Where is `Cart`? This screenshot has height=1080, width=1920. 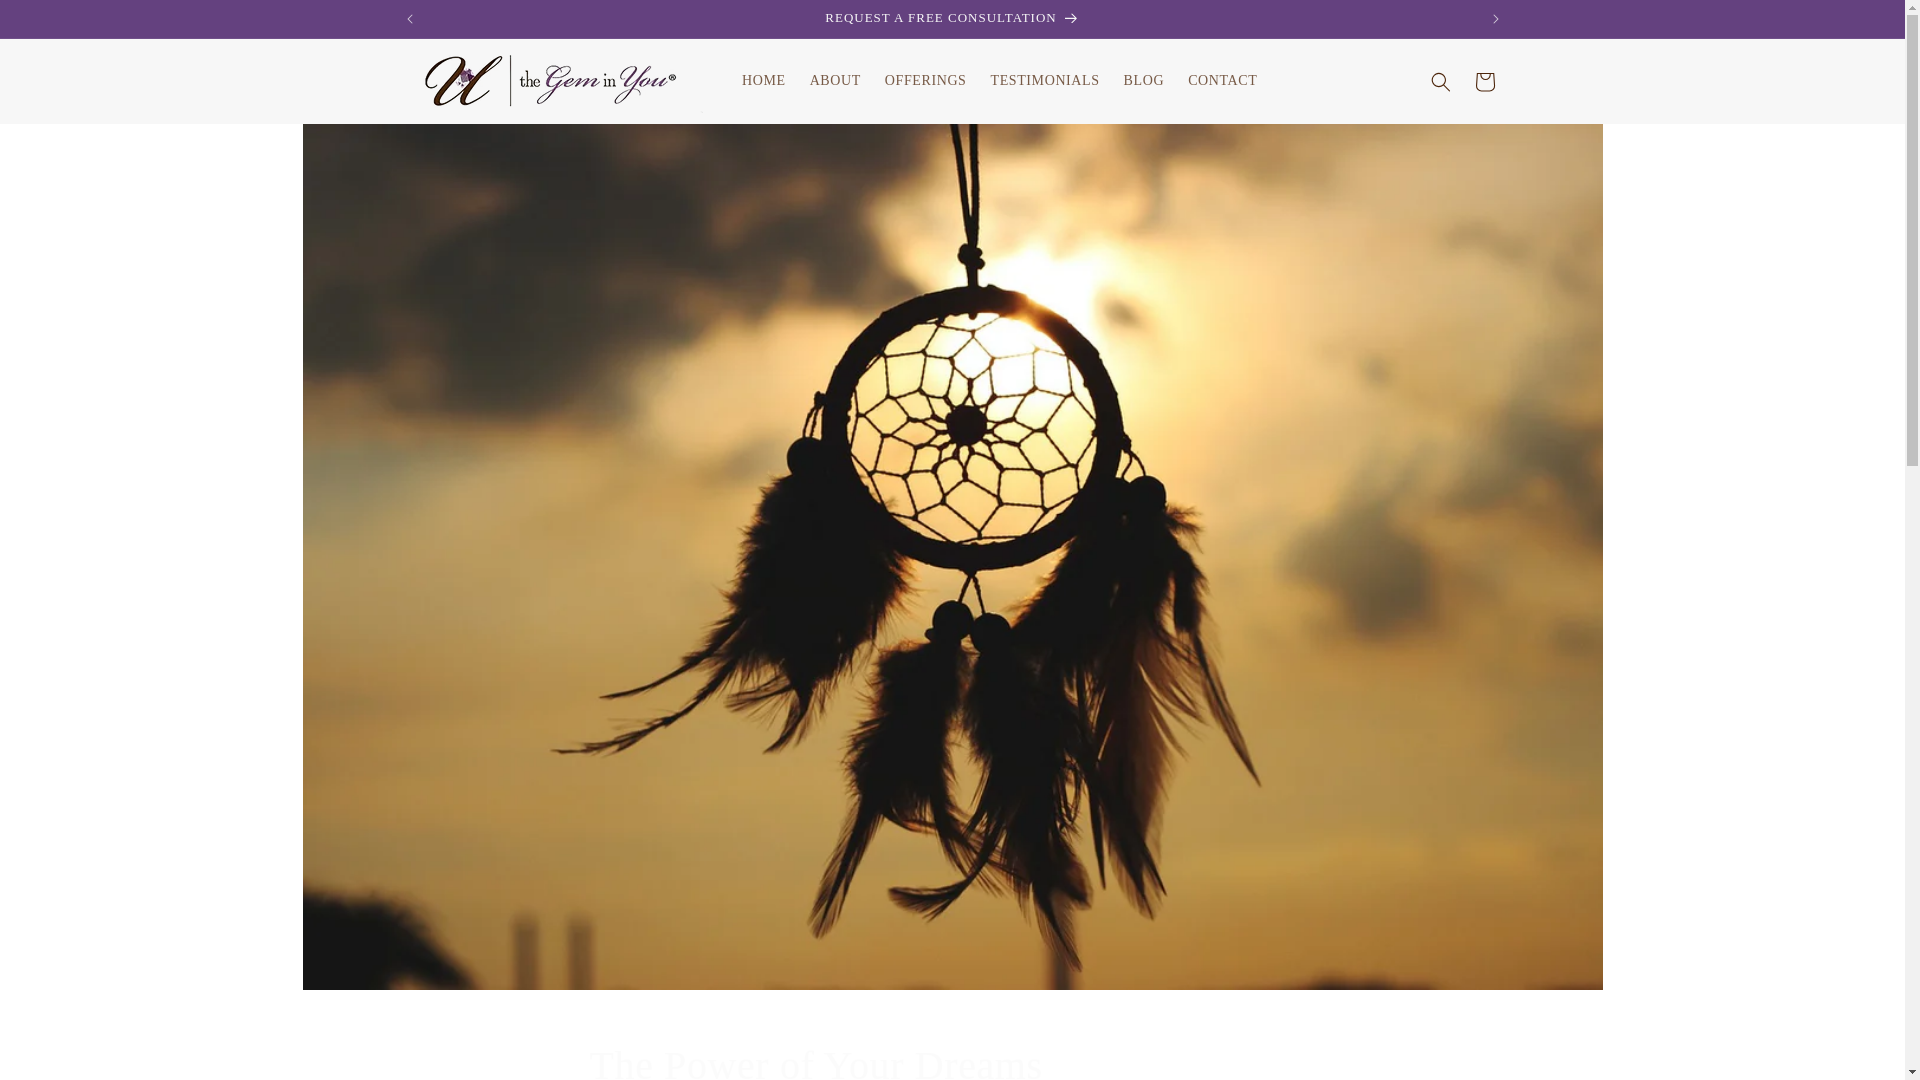
Cart is located at coordinates (1222, 80).